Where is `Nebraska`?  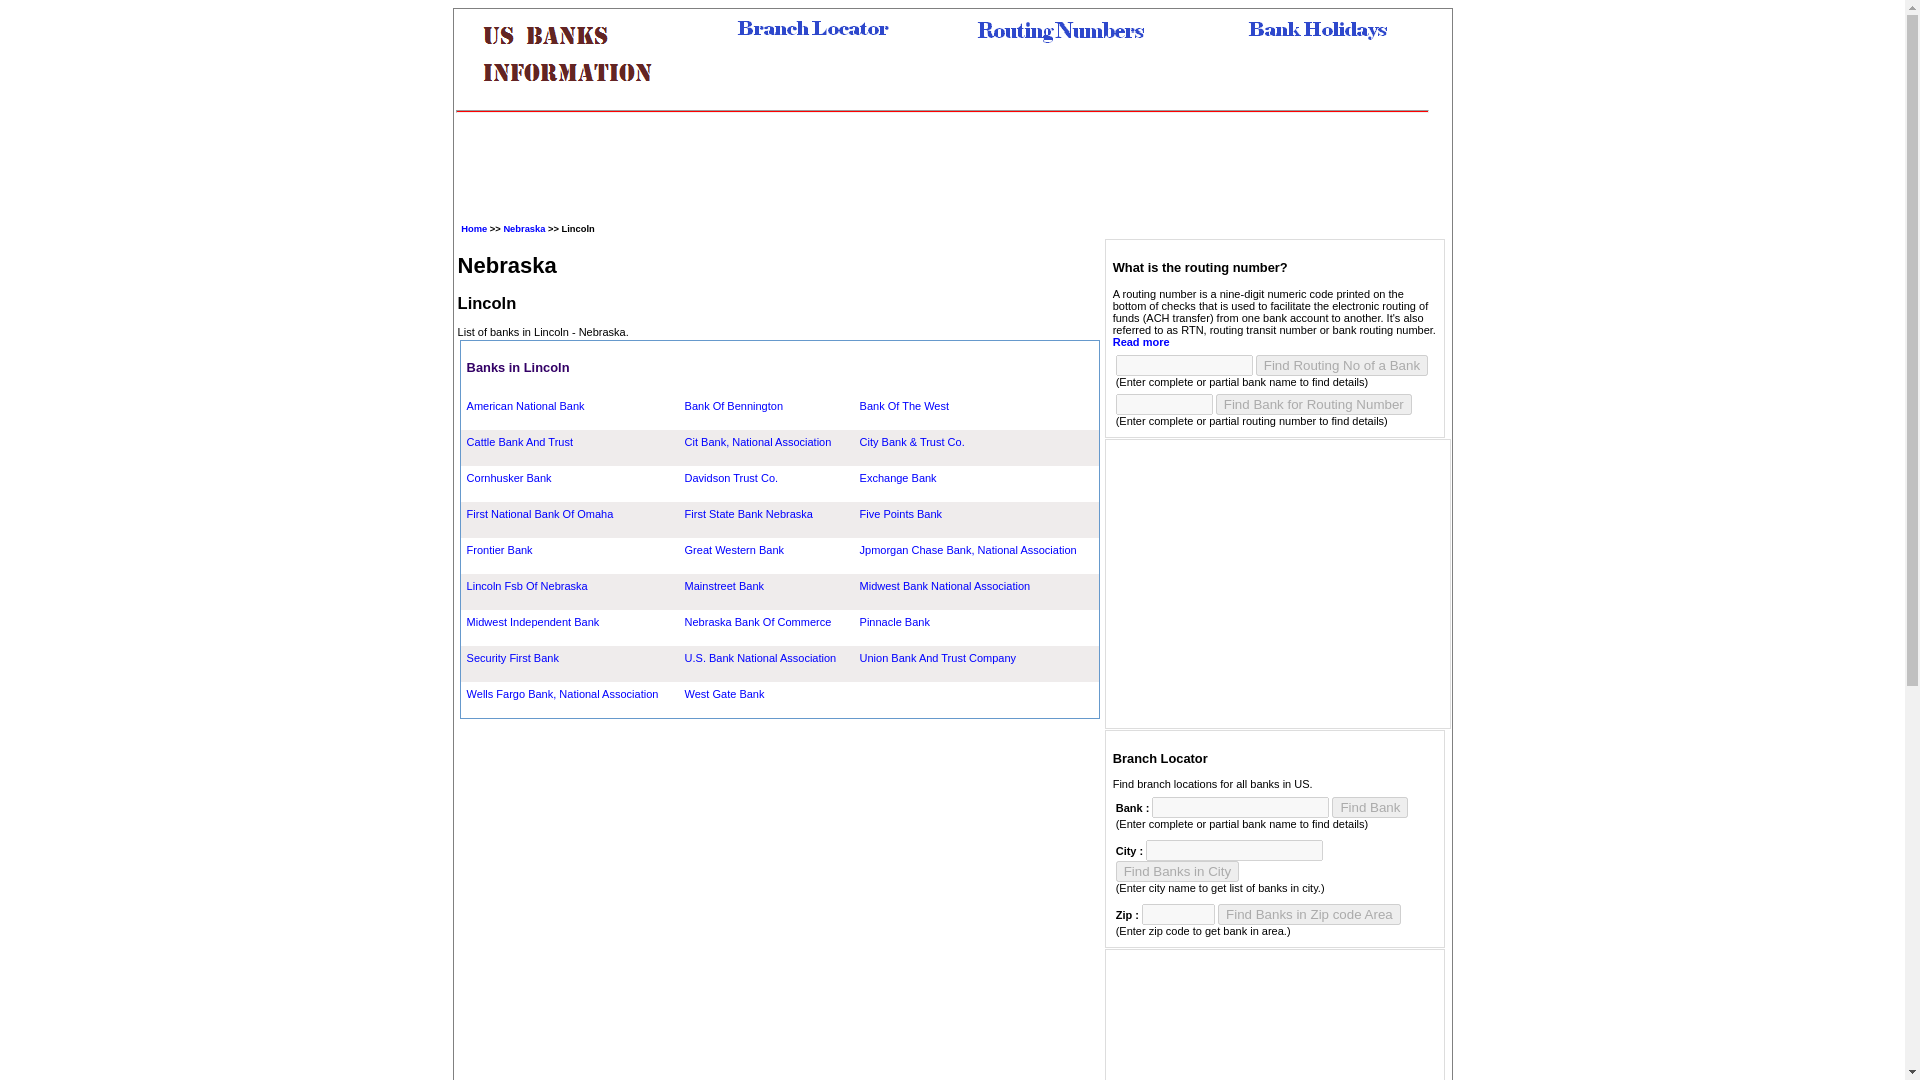 Nebraska is located at coordinates (524, 228).